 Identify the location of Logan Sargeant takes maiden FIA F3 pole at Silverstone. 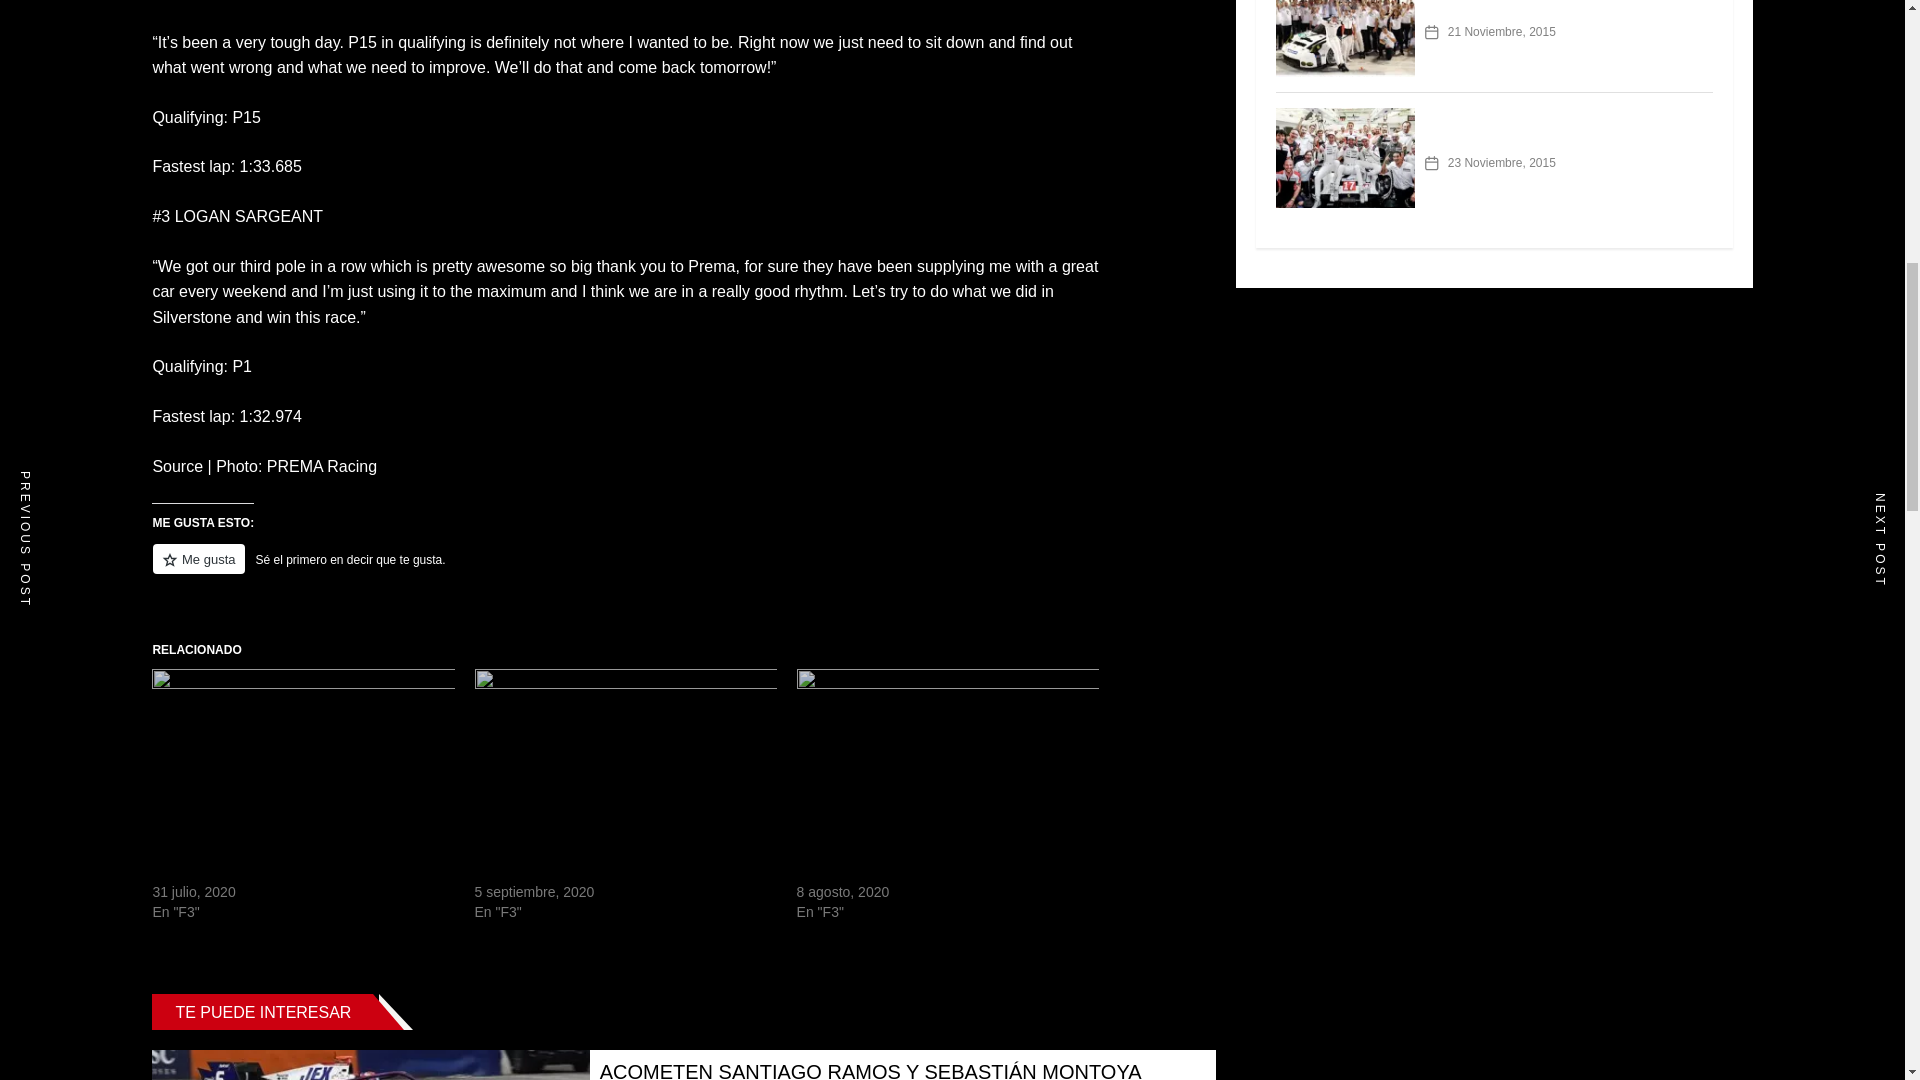
(302, 755).